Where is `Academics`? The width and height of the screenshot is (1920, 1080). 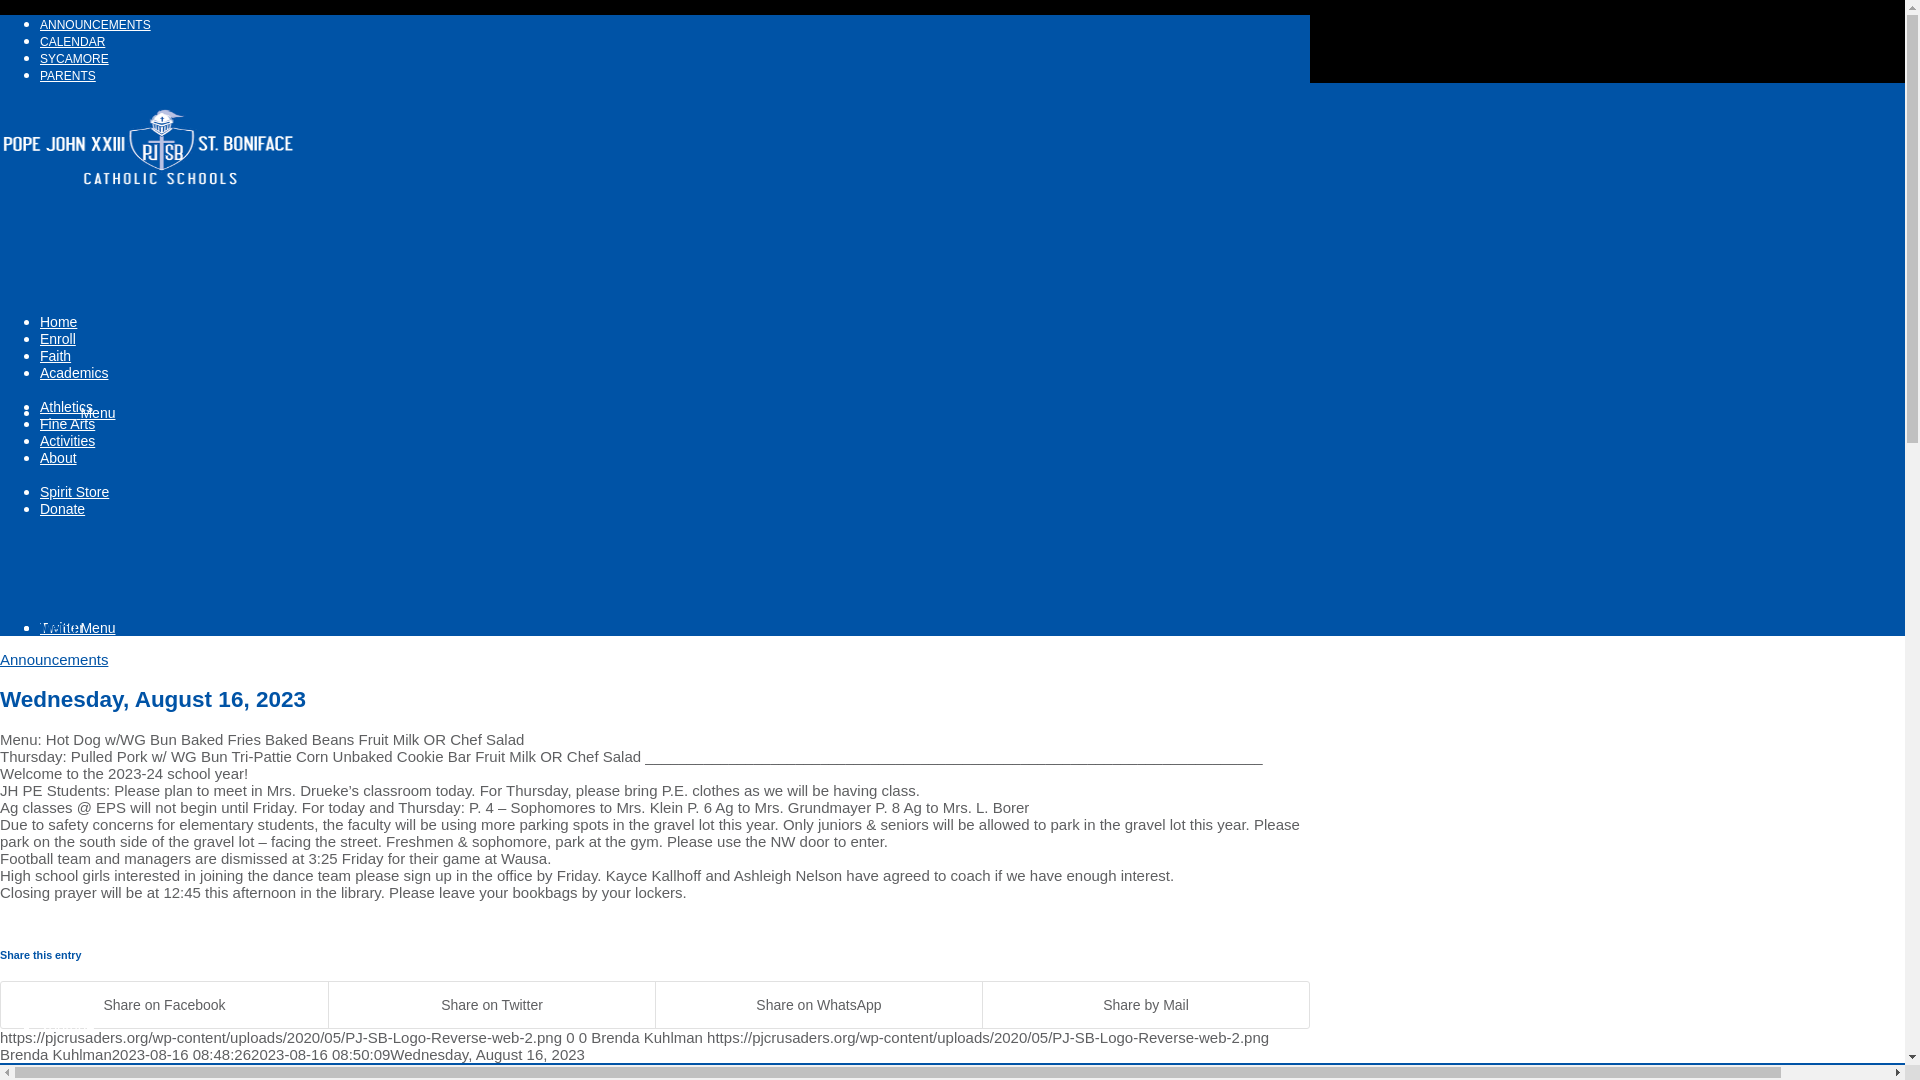
Academics is located at coordinates (74, 373).